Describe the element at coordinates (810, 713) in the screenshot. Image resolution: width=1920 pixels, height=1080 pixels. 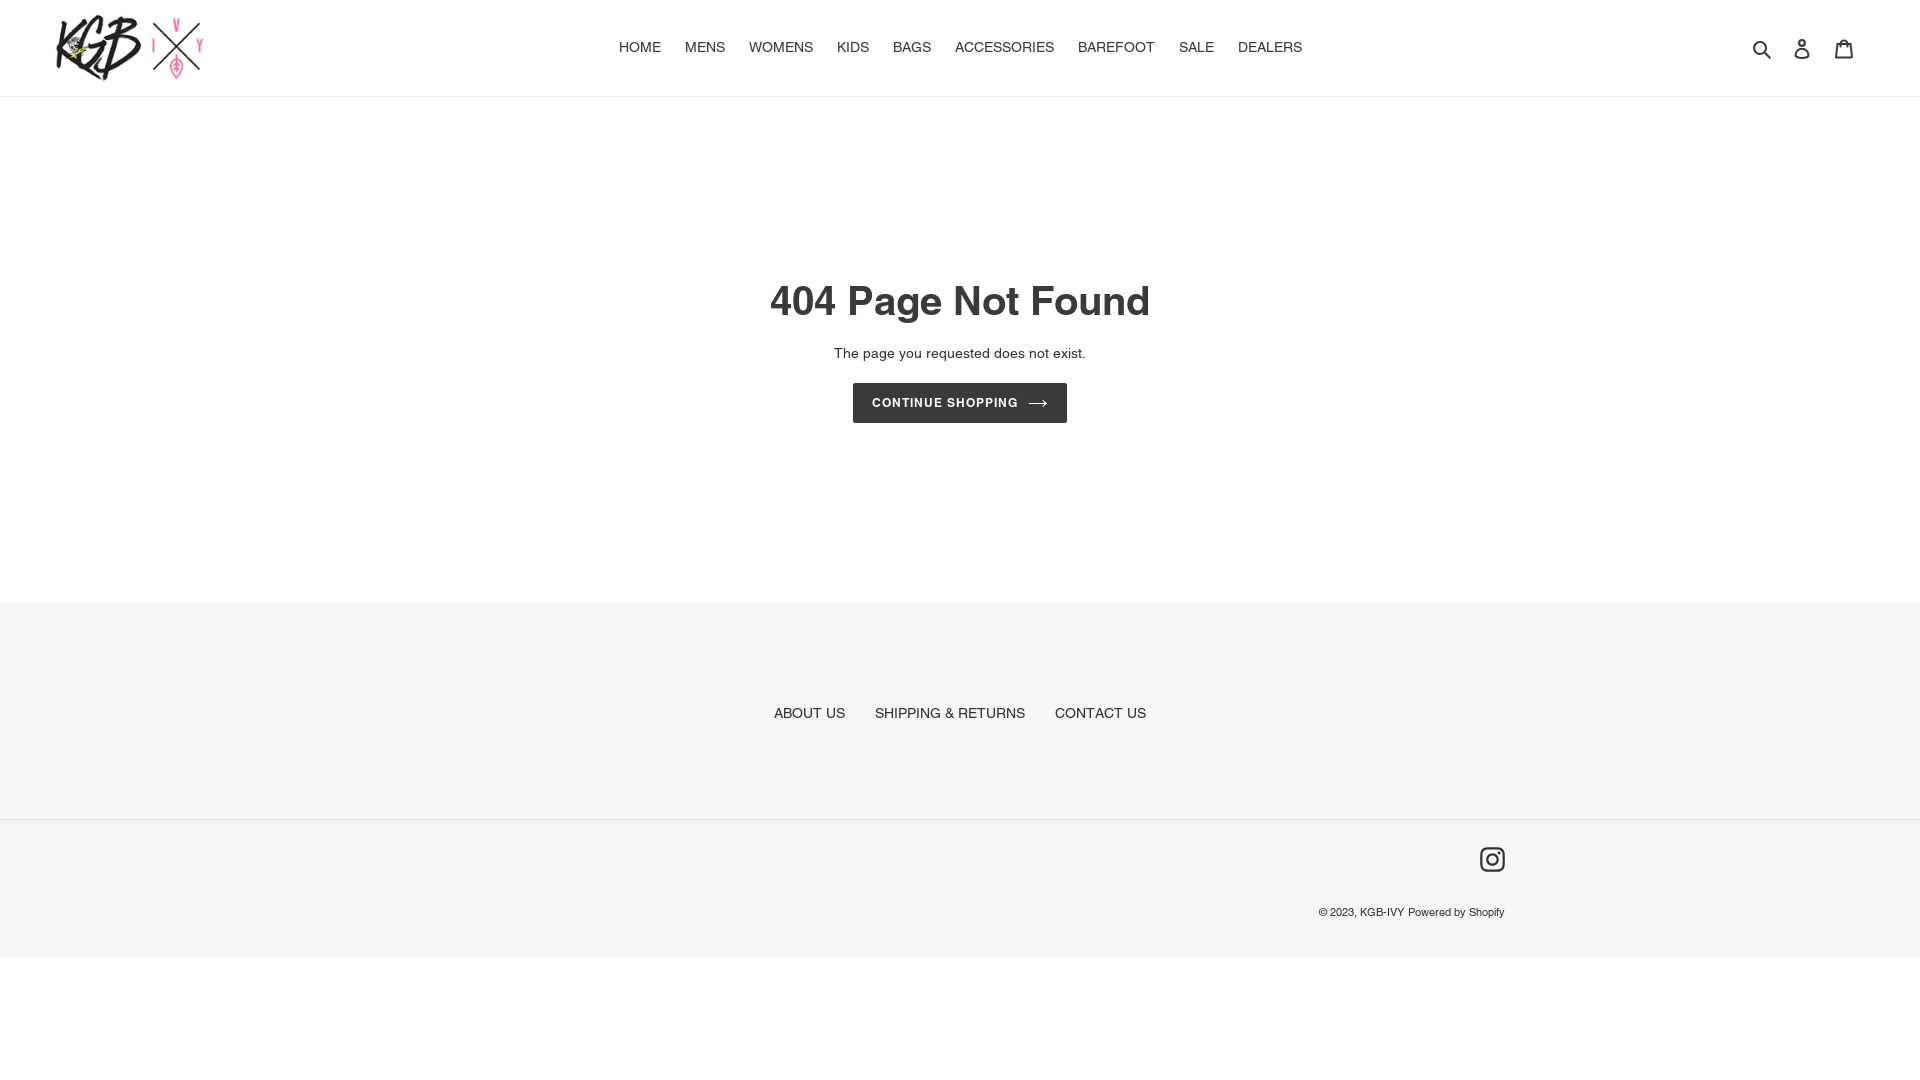
I see `ABOUT US` at that location.